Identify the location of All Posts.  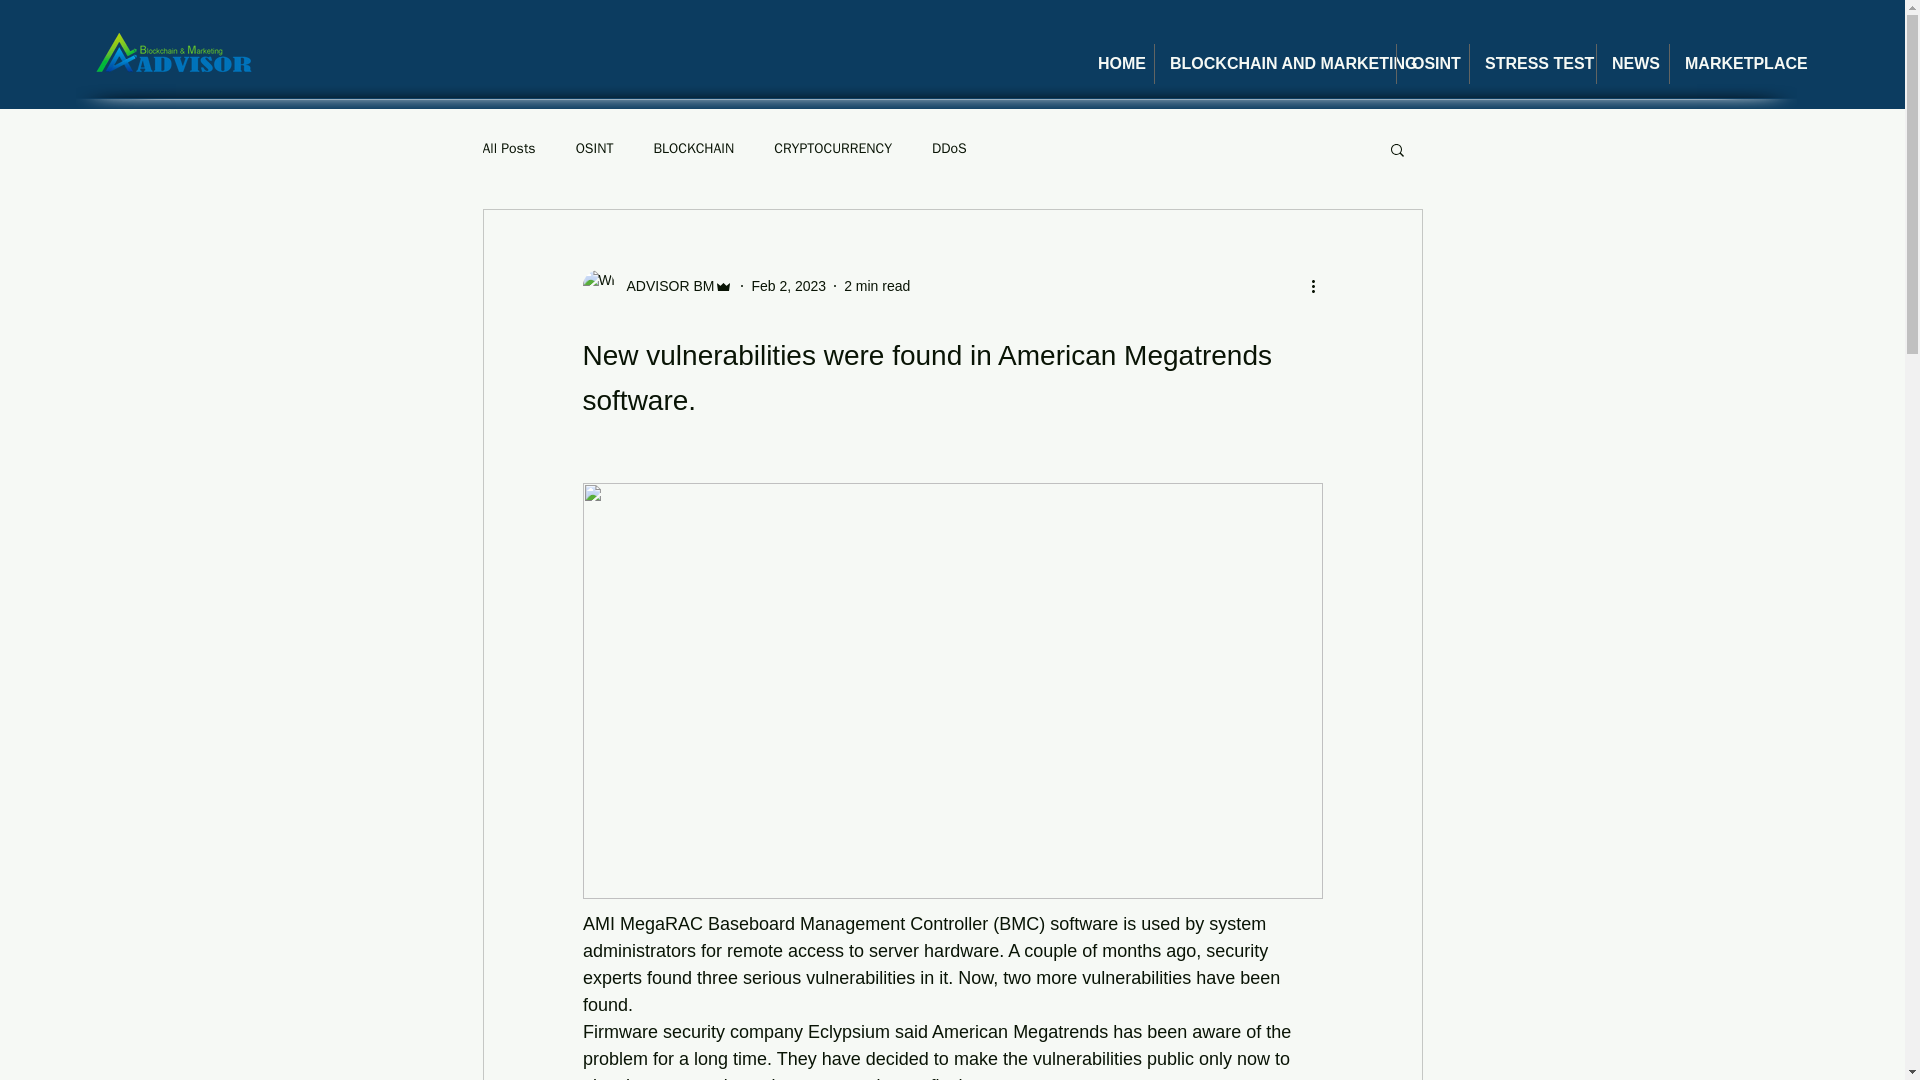
(508, 148).